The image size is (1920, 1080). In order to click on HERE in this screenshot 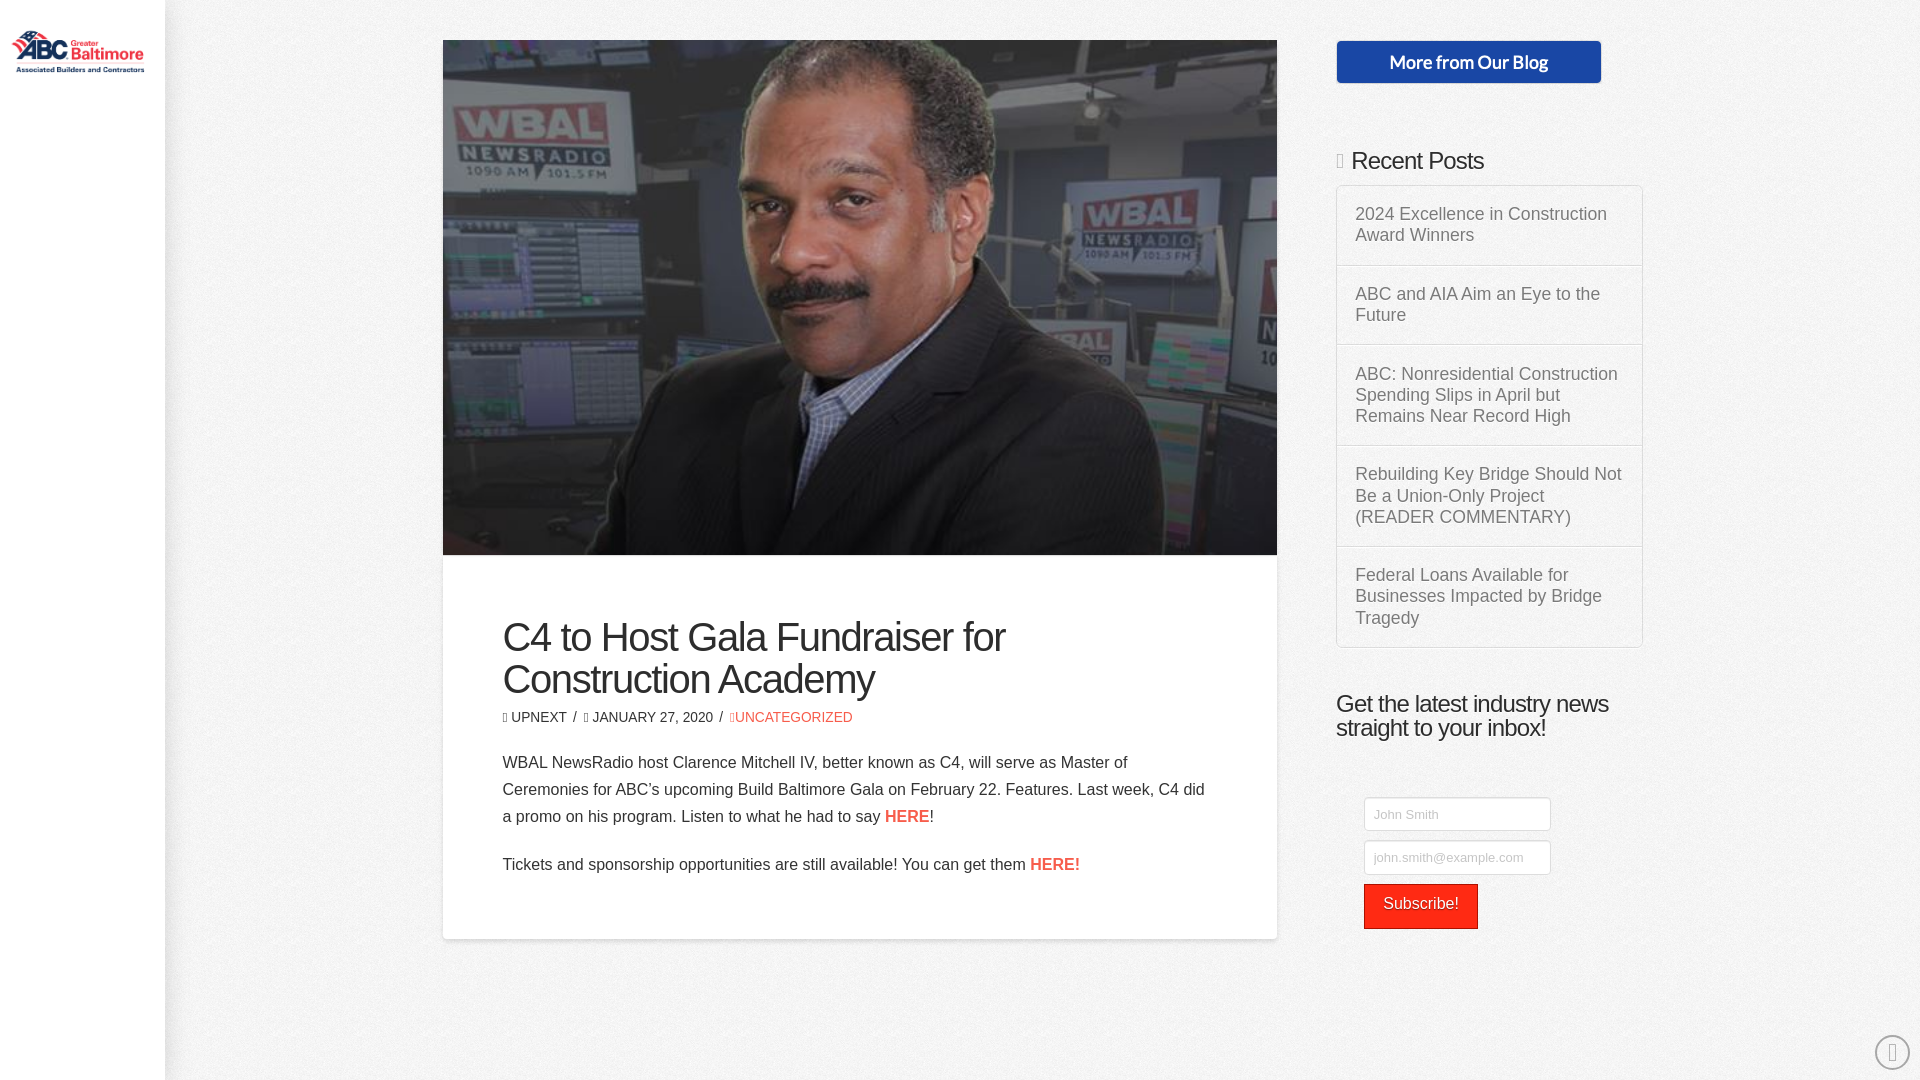, I will do `click(907, 816)`.